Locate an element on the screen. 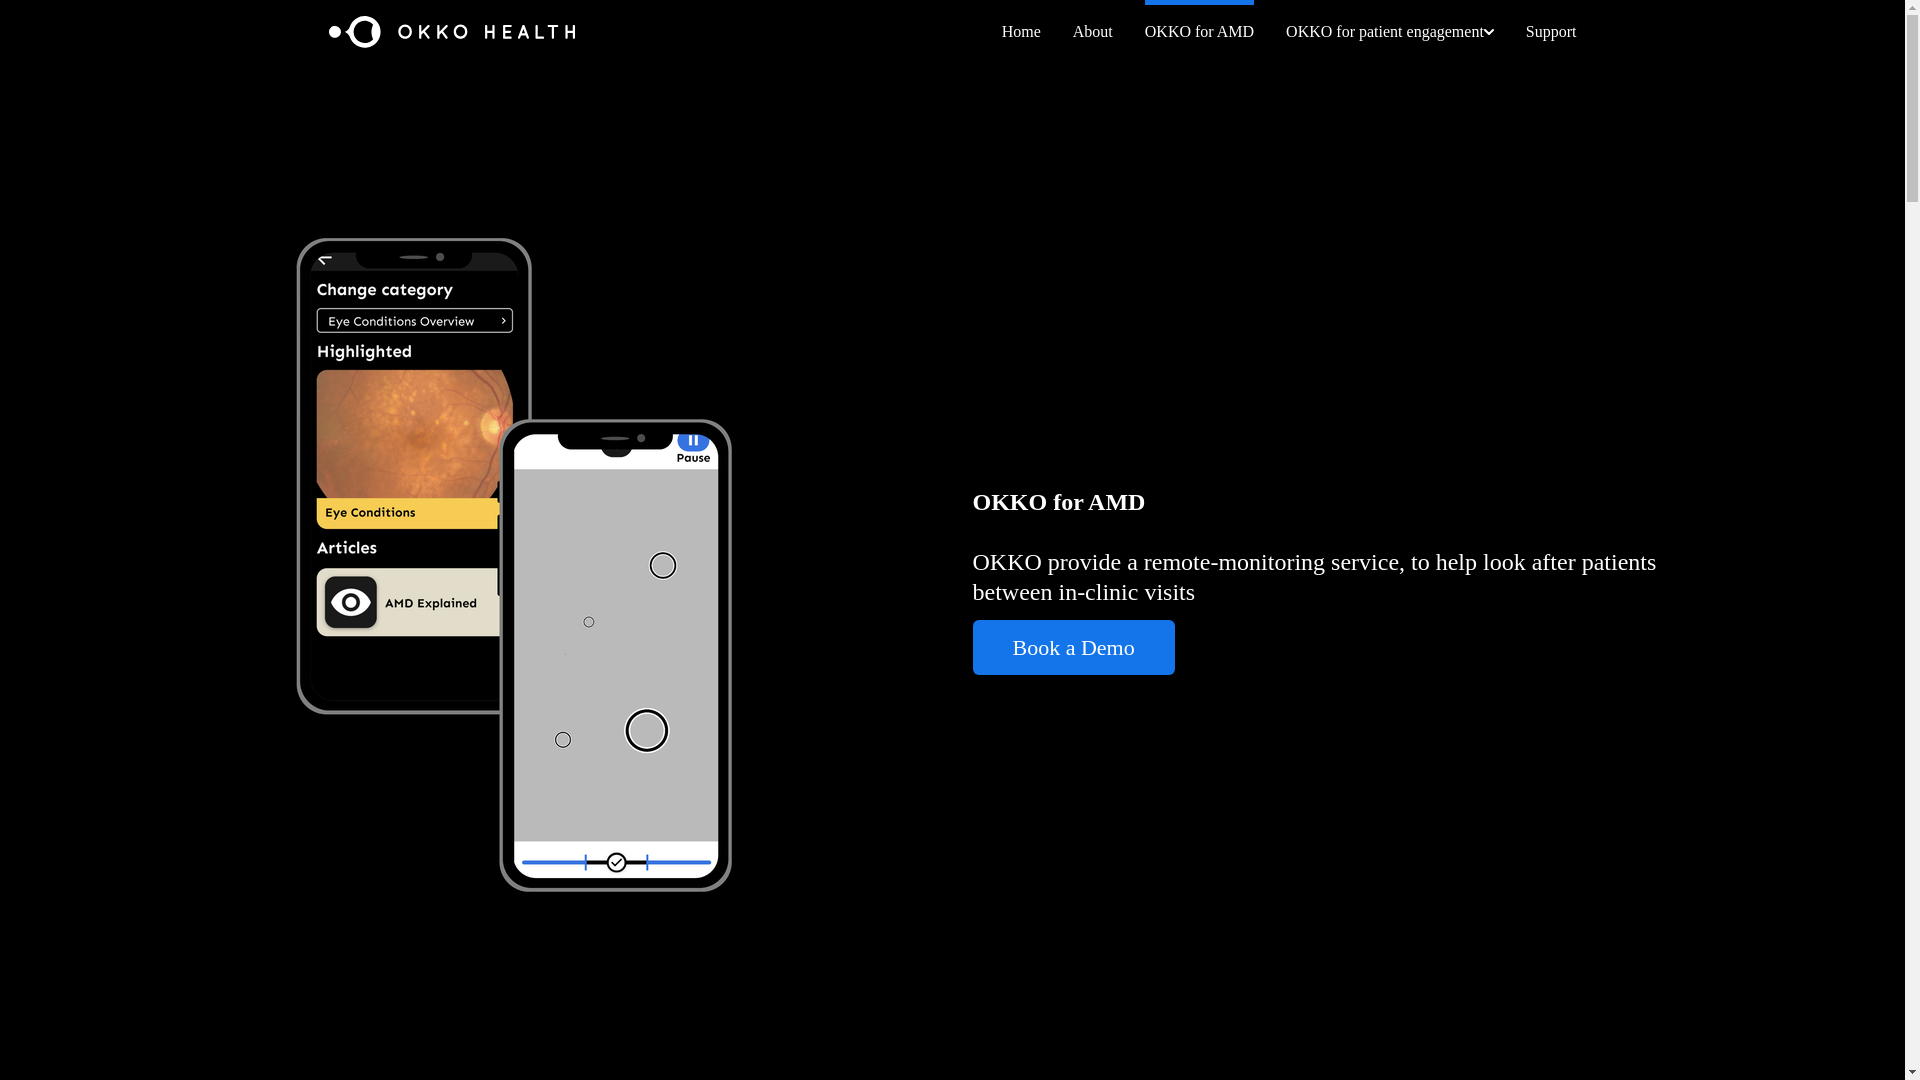 The image size is (1920, 1080). OKKO for patient engagement is located at coordinates (1390, 32).